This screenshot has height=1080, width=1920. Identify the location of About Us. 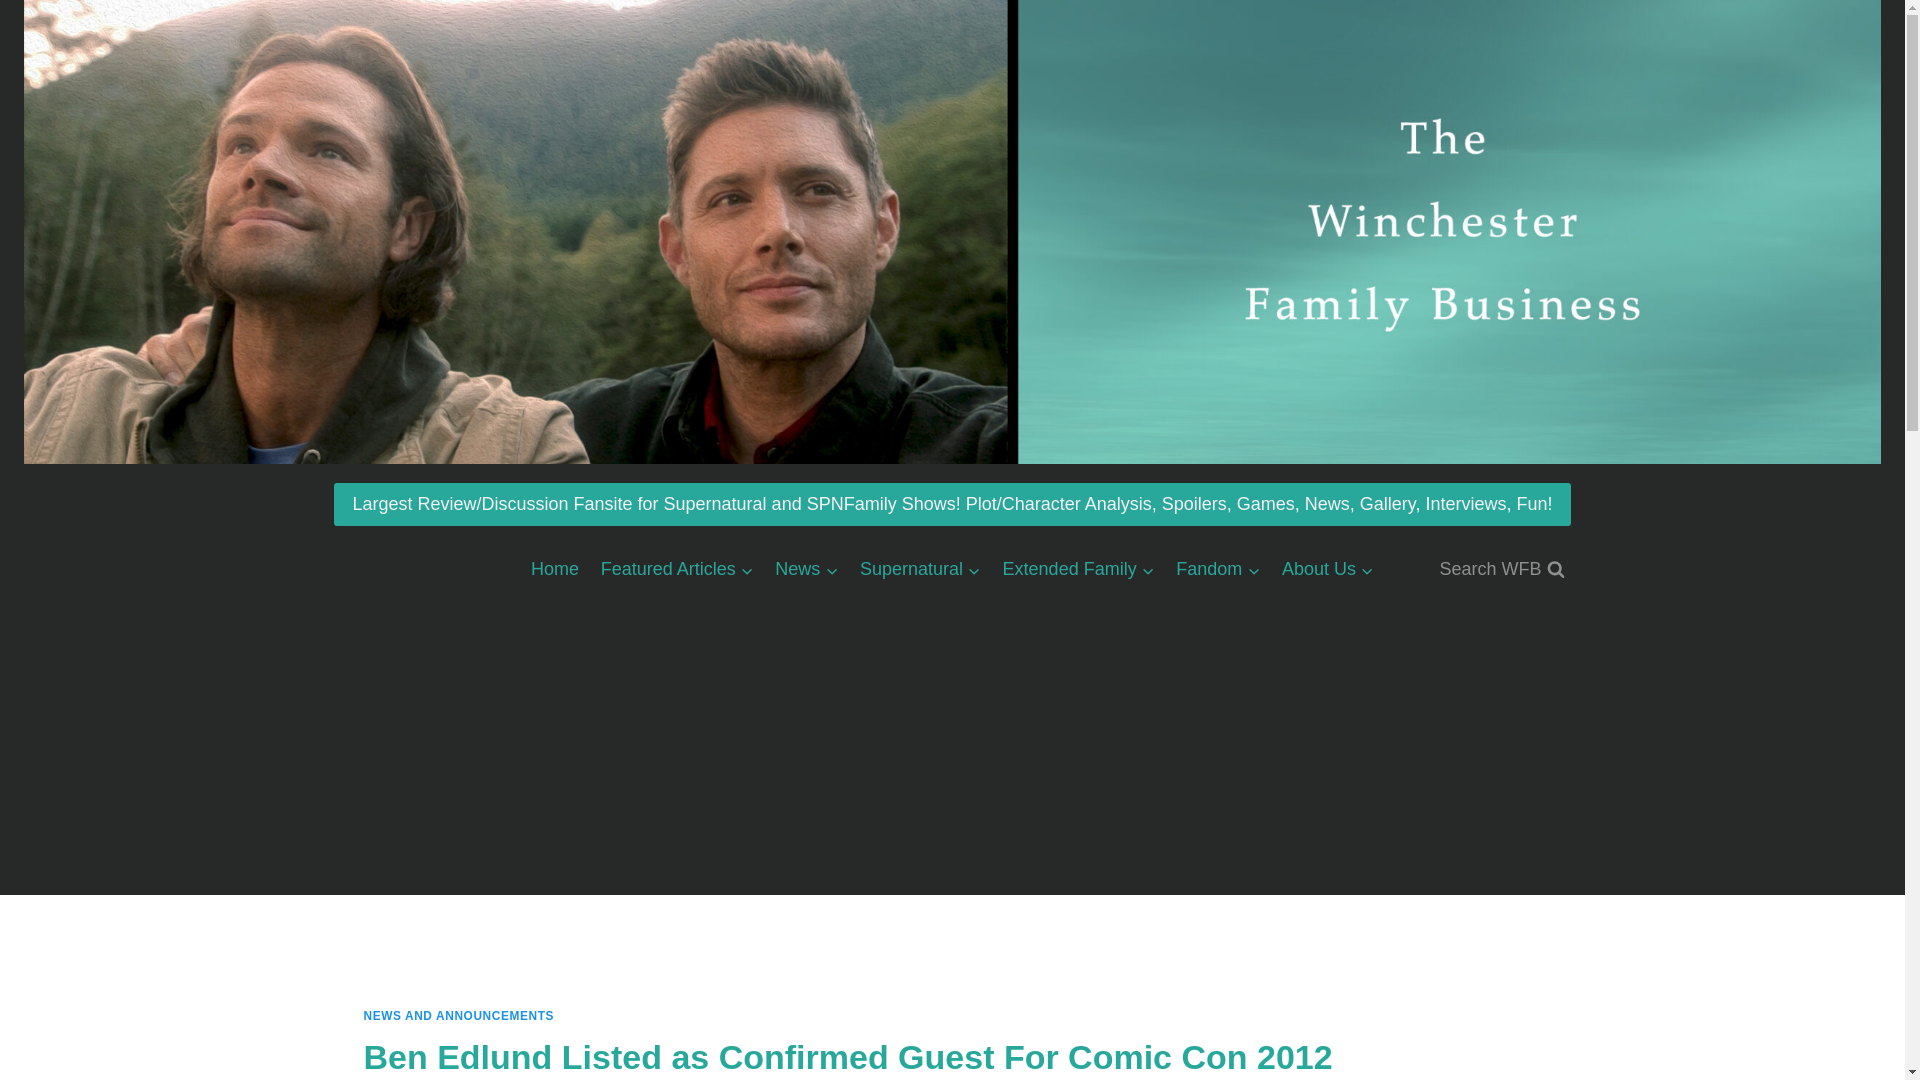
(1328, 569).